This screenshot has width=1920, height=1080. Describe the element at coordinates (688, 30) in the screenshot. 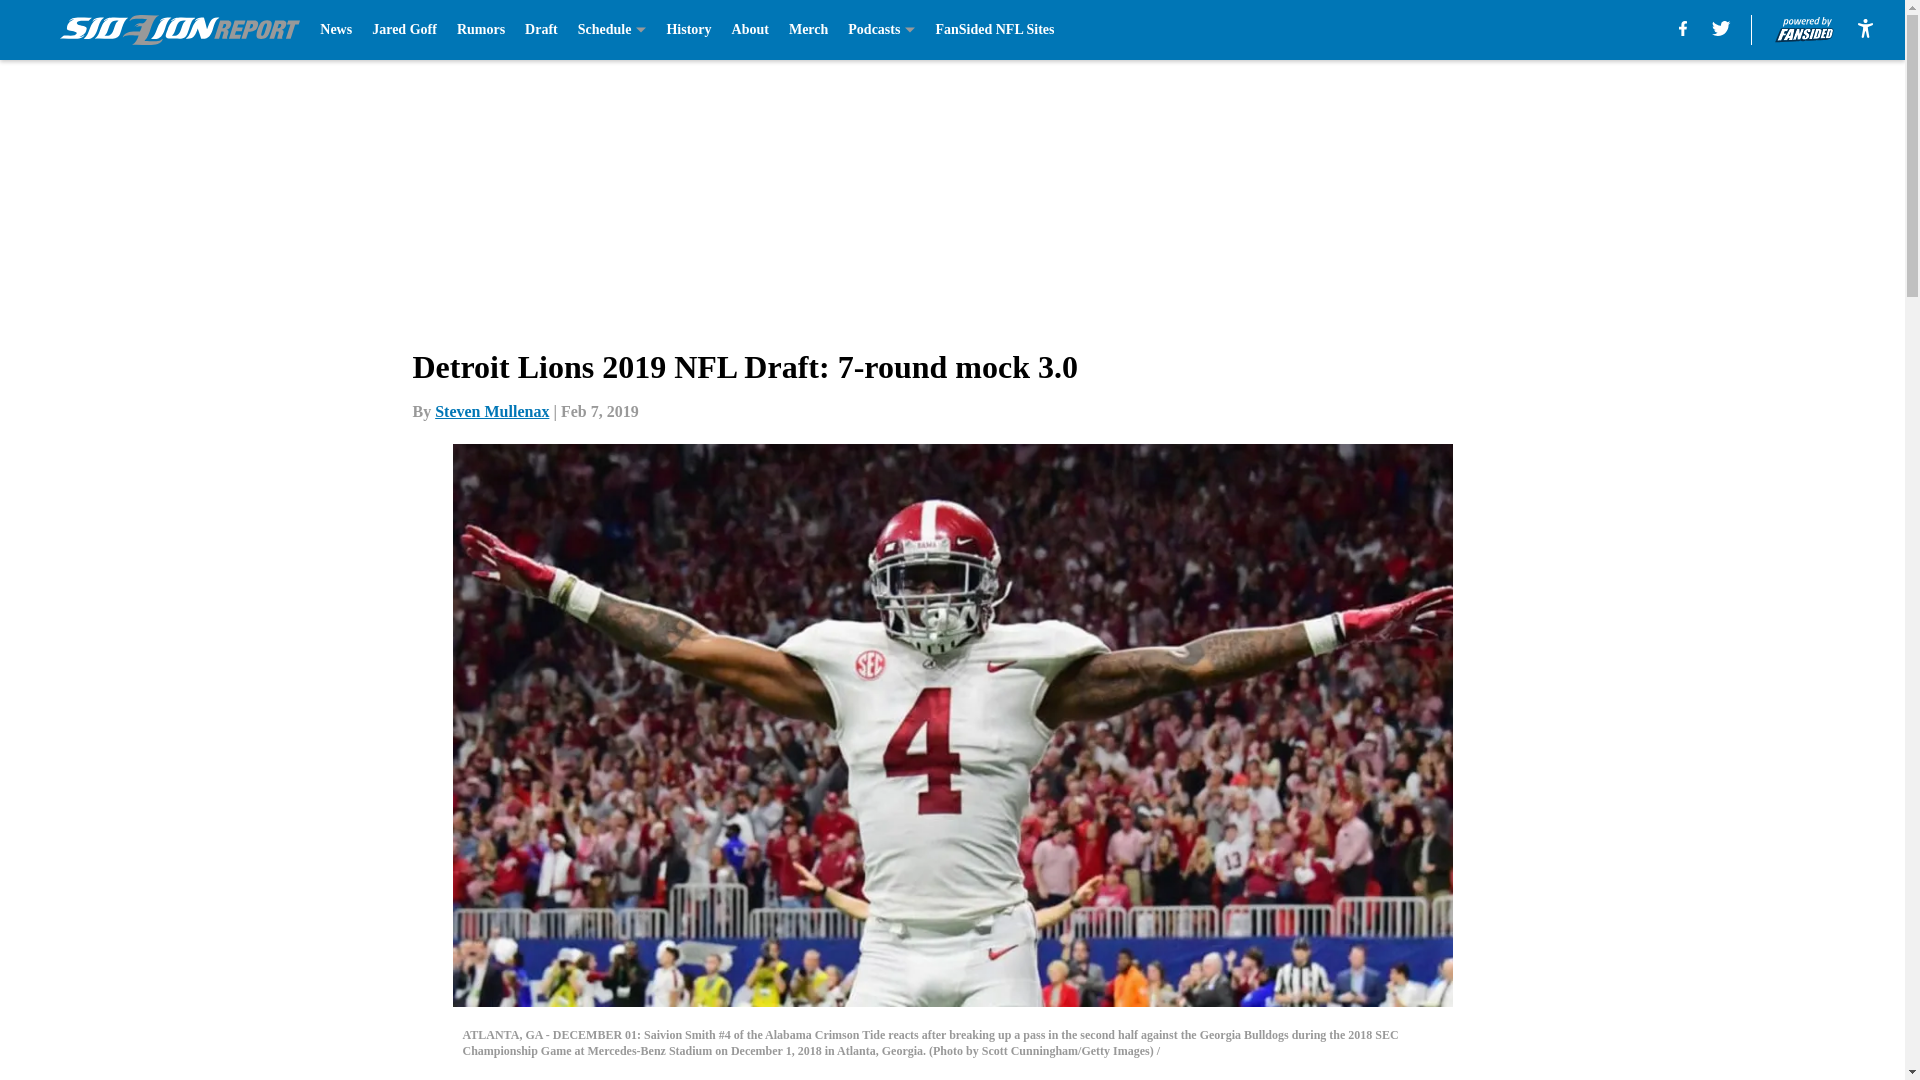

I see `History` at that location.